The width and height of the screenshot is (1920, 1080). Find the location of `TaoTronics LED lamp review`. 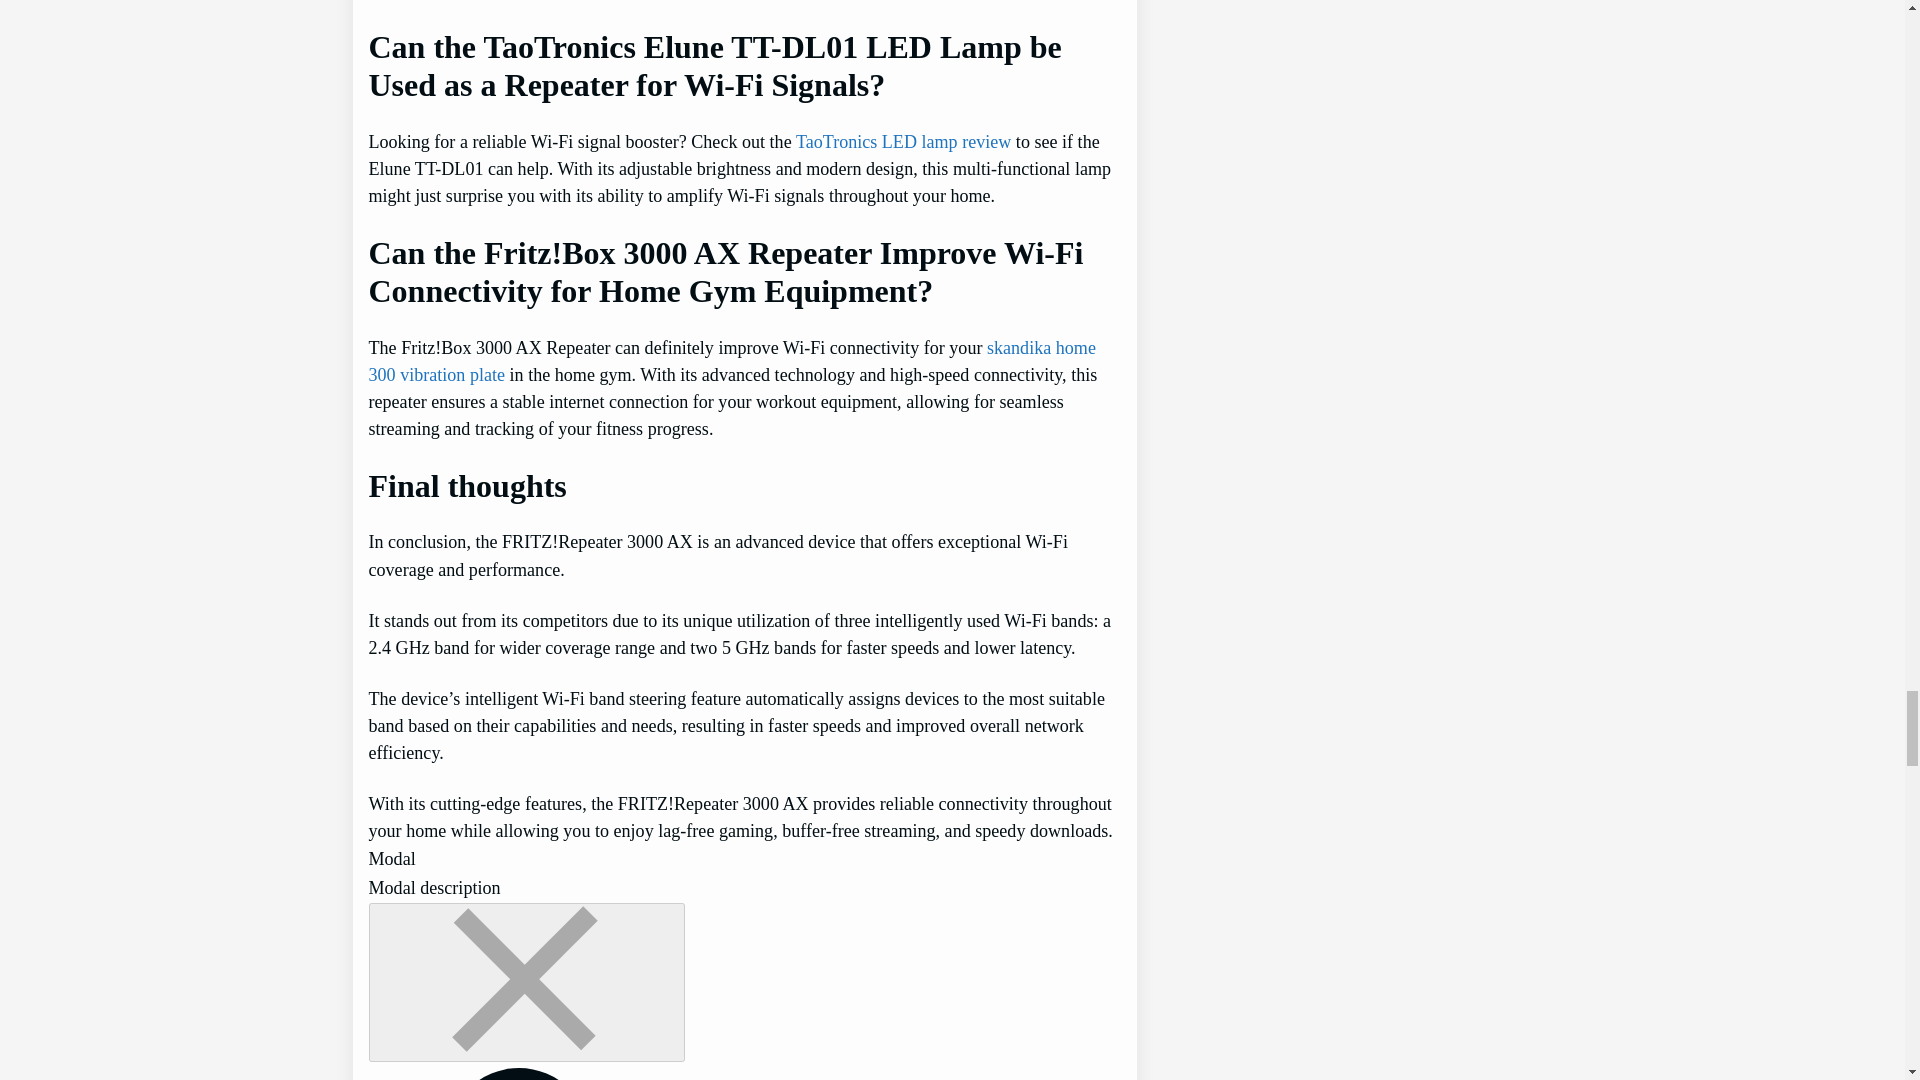

TaoTronics LED lamp review is located at coordinates (904, 142).